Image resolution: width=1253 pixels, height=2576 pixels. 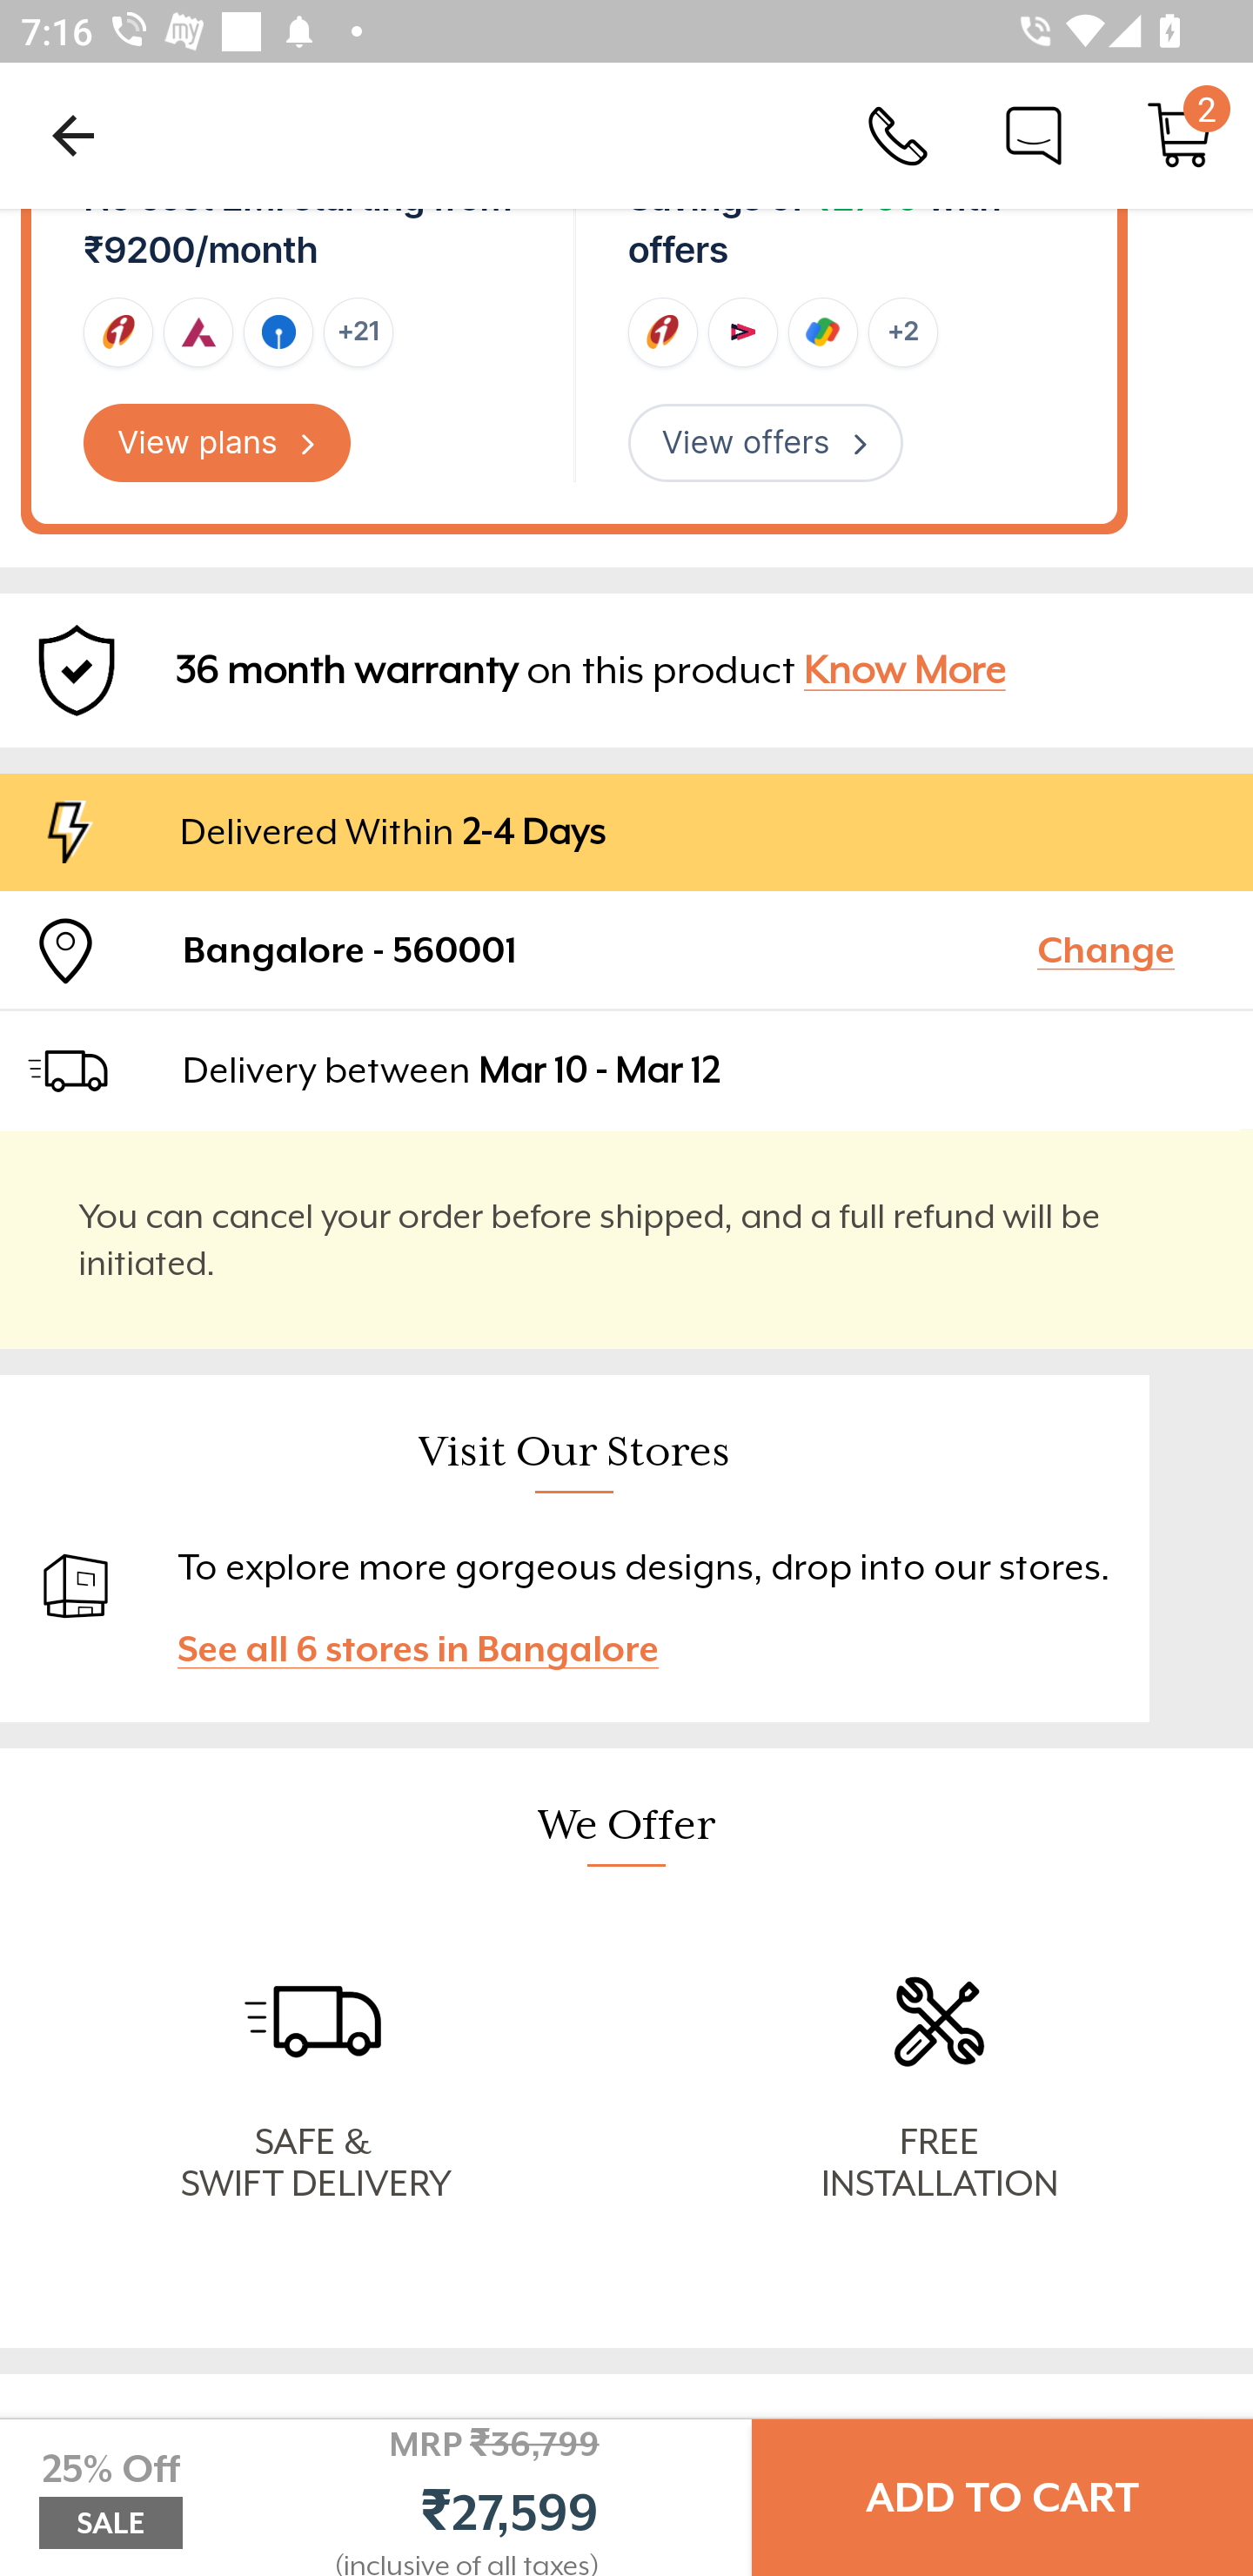 I want to click on Cart, so click(x=1180, y=134).